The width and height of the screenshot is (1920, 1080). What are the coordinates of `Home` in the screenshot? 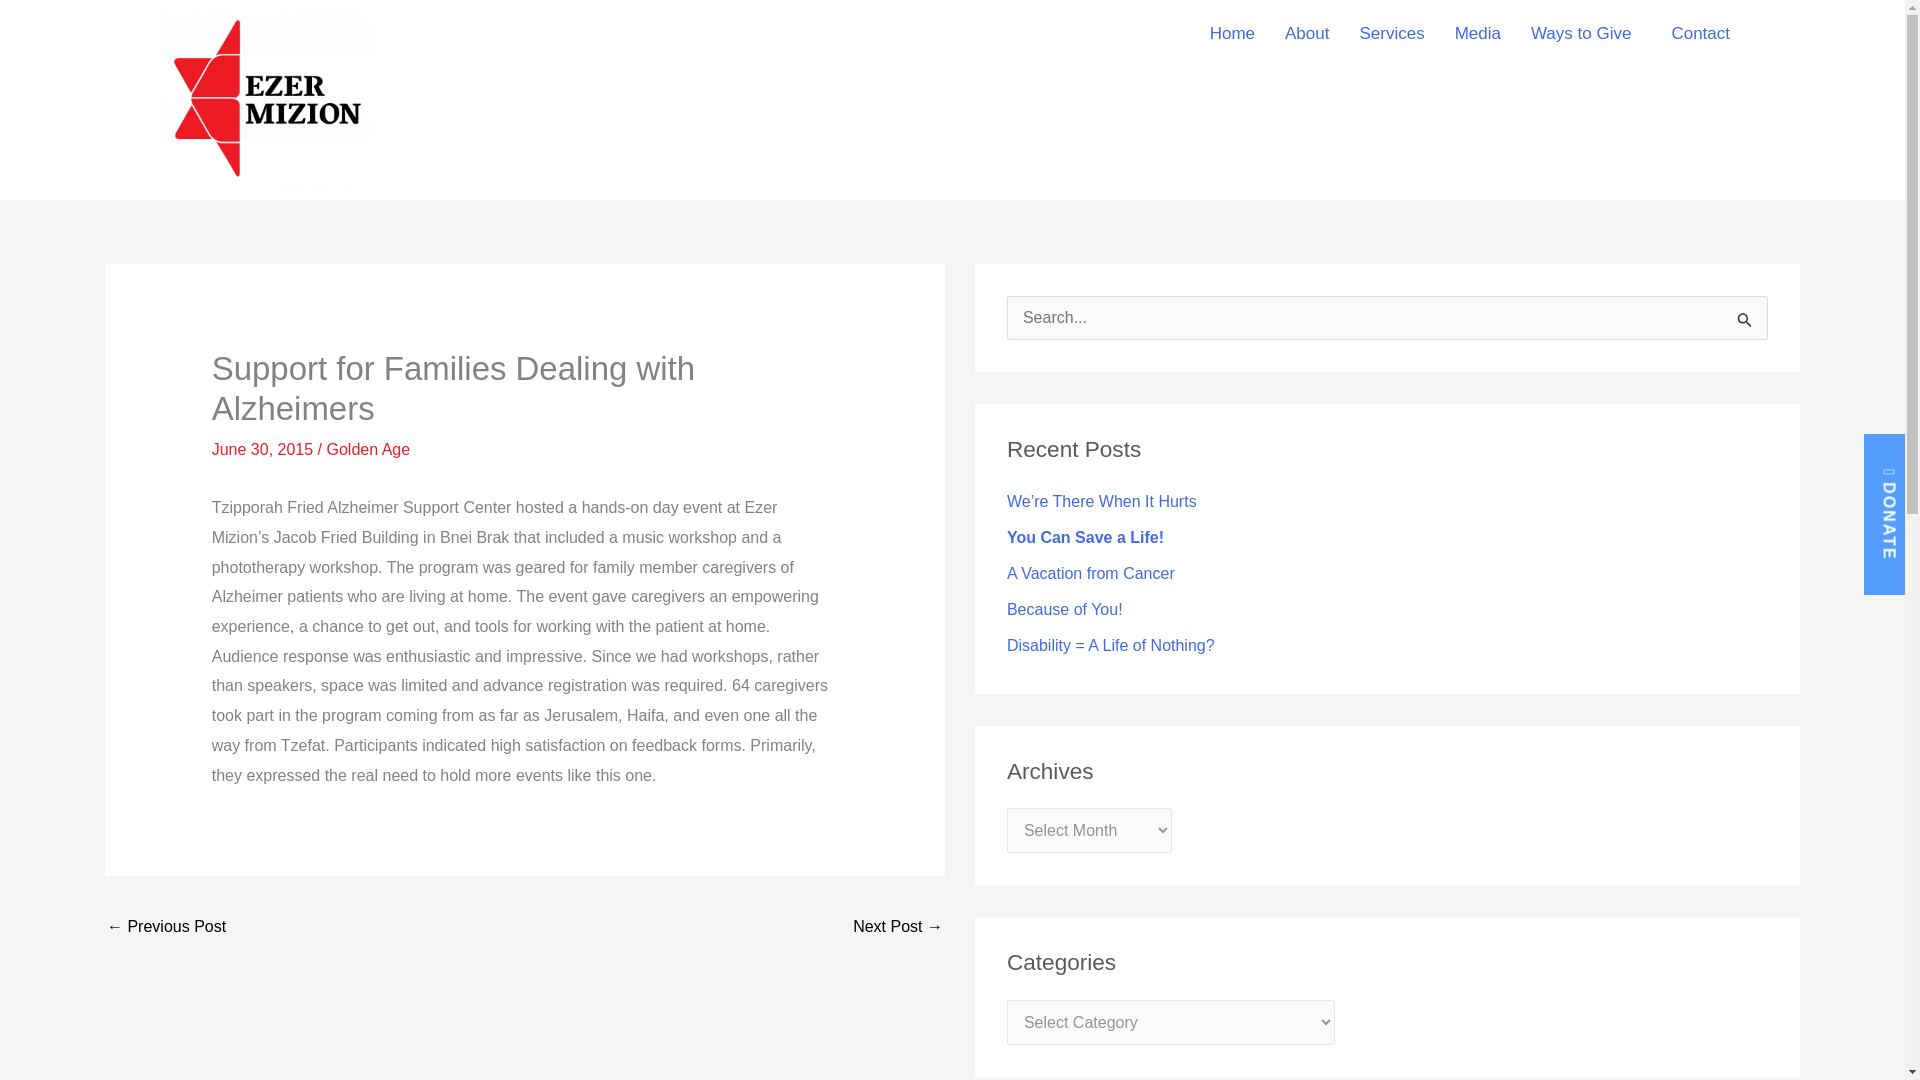 It's located at (1232, 33).